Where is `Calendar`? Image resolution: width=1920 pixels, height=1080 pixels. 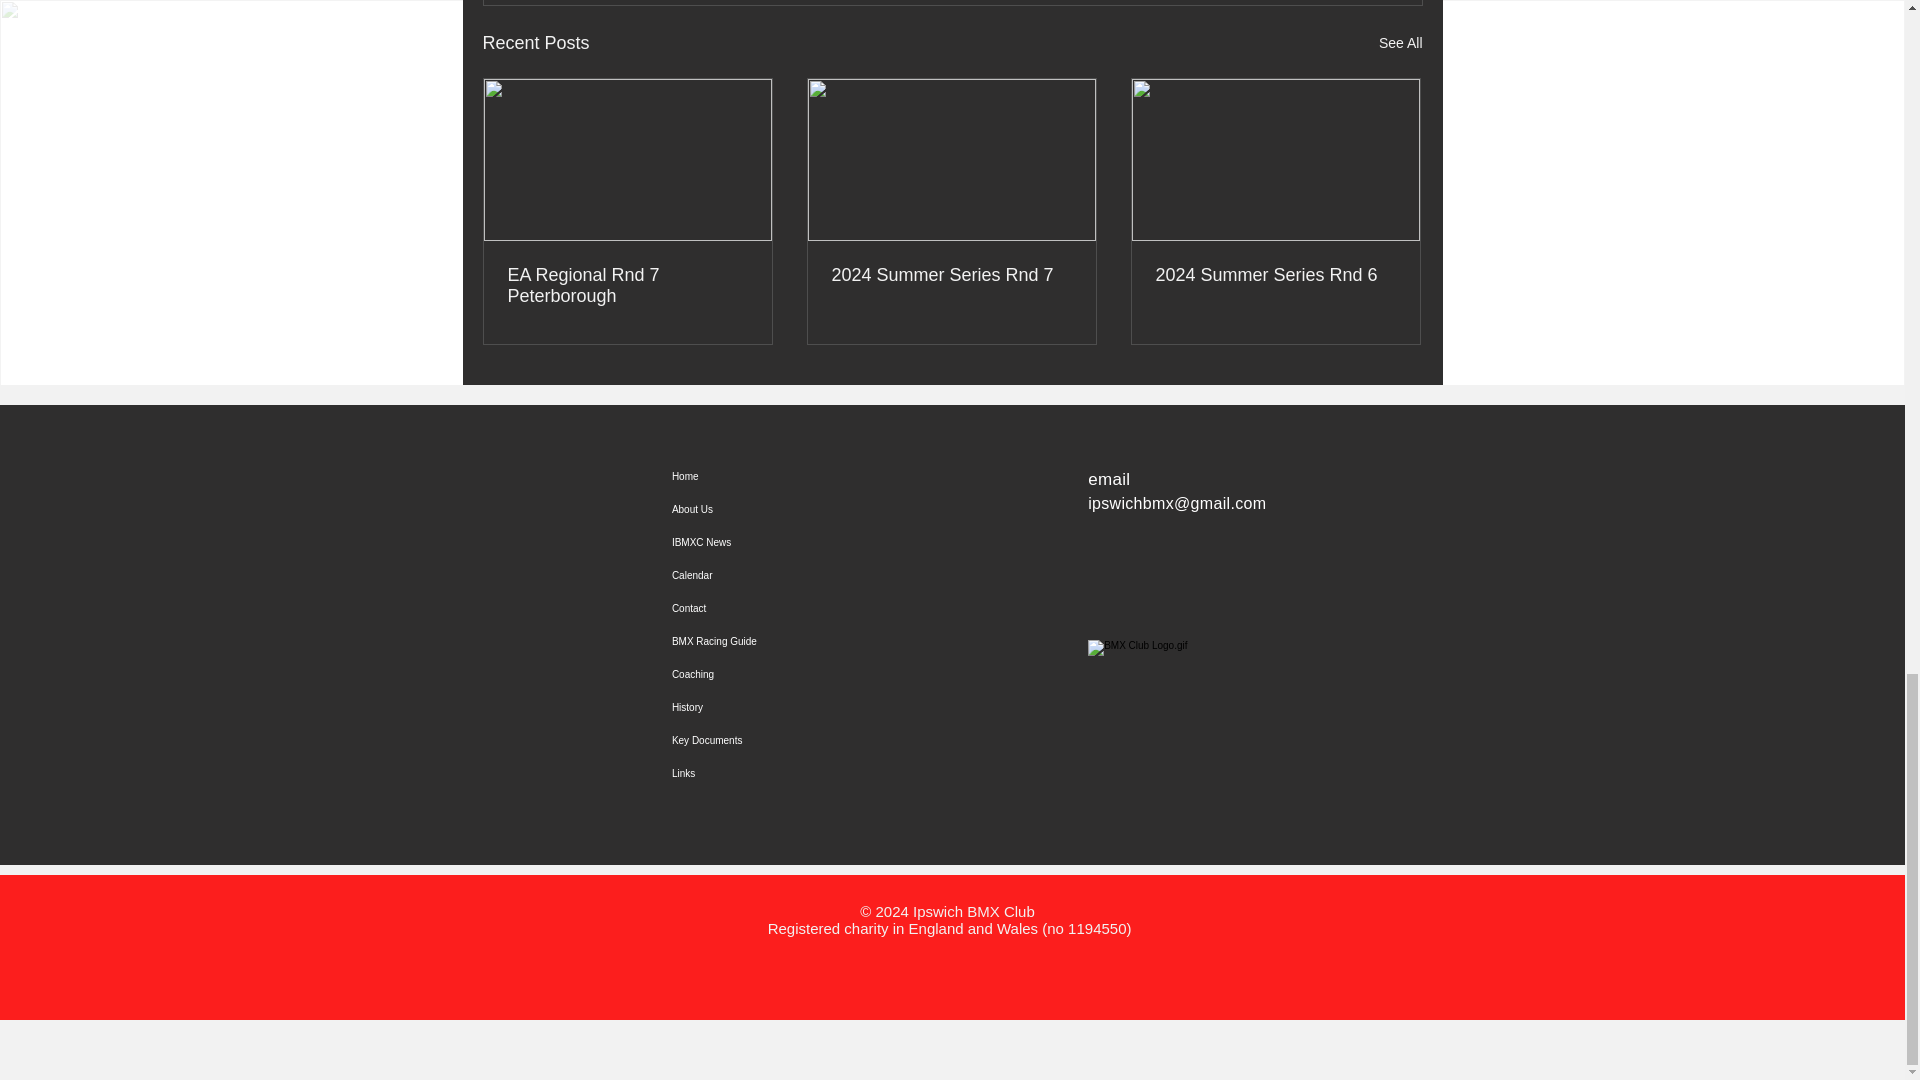 Calendar is located at coordinates (757, 575).